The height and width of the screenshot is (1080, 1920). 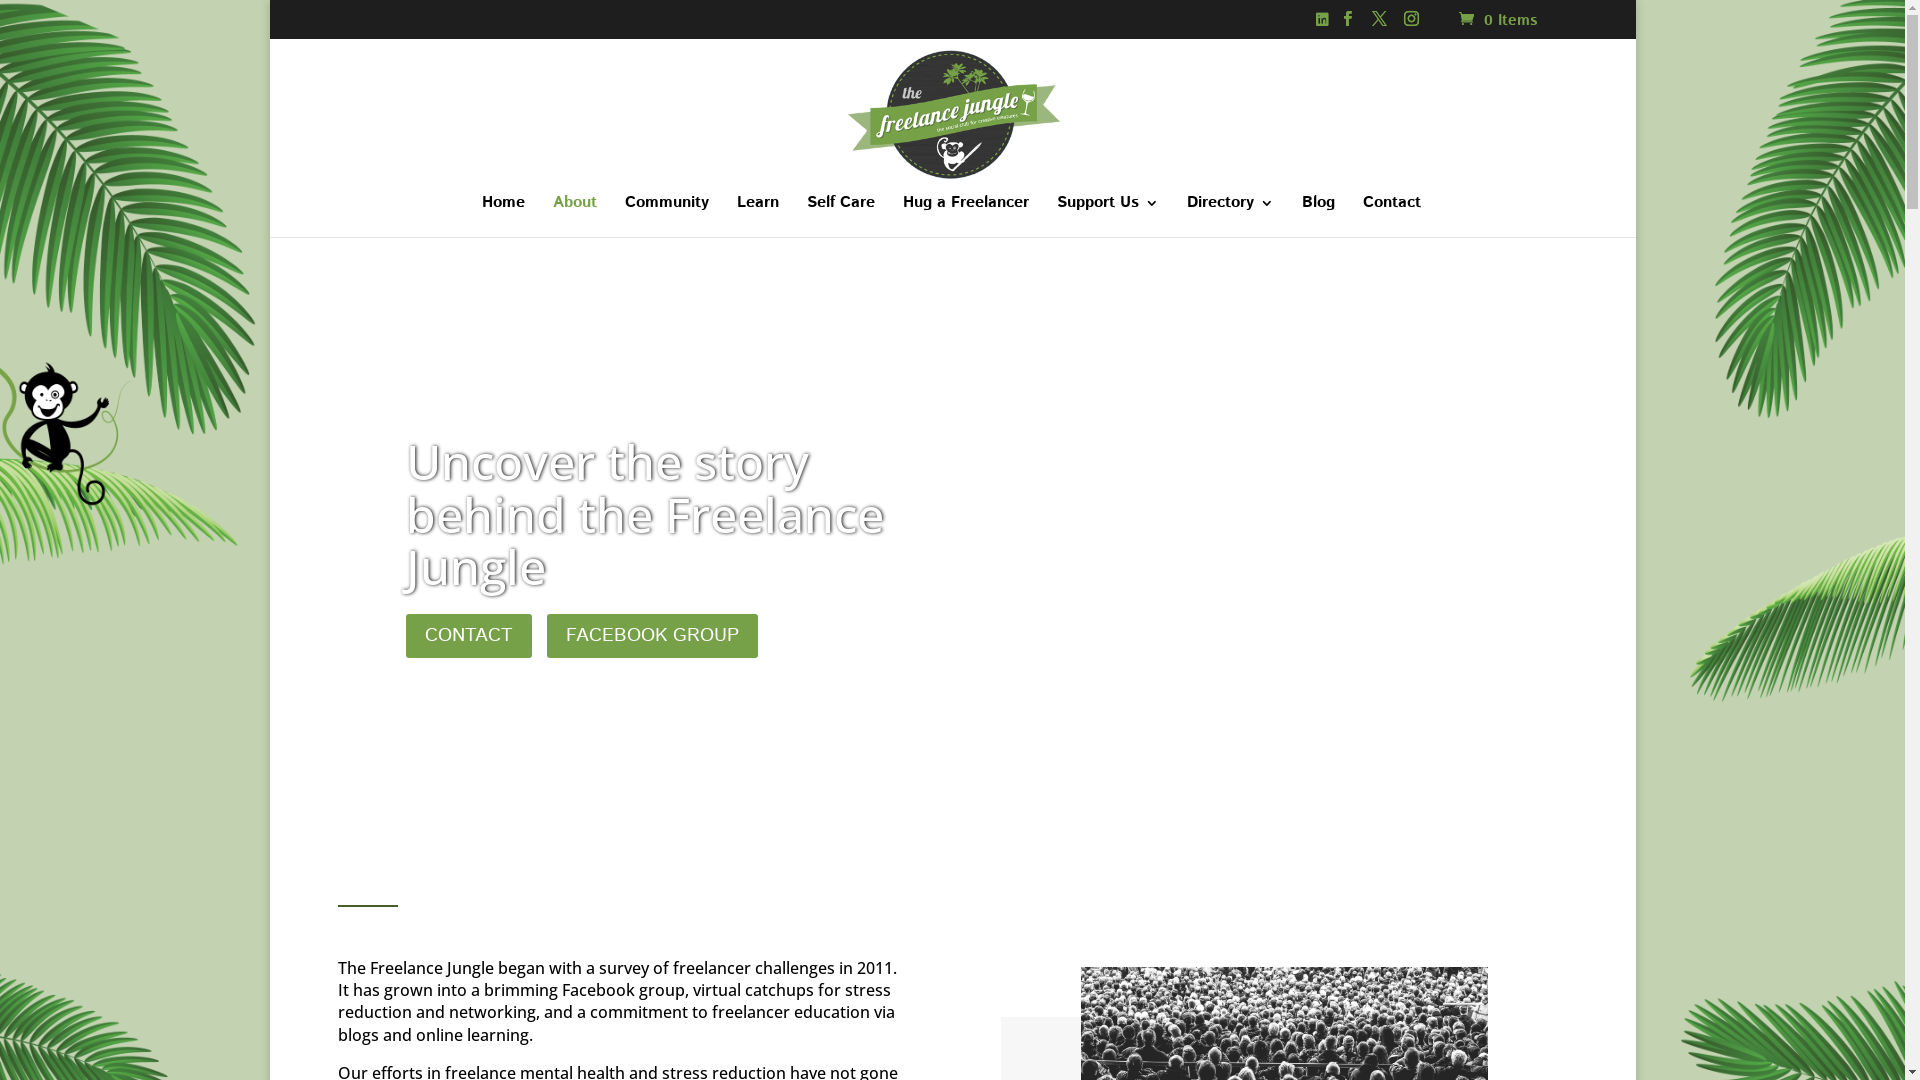 What do you see at coordinates (652, 636) in the screenshot?
I see `FACEBOOK GROUP` at bounding box center [652, 636].